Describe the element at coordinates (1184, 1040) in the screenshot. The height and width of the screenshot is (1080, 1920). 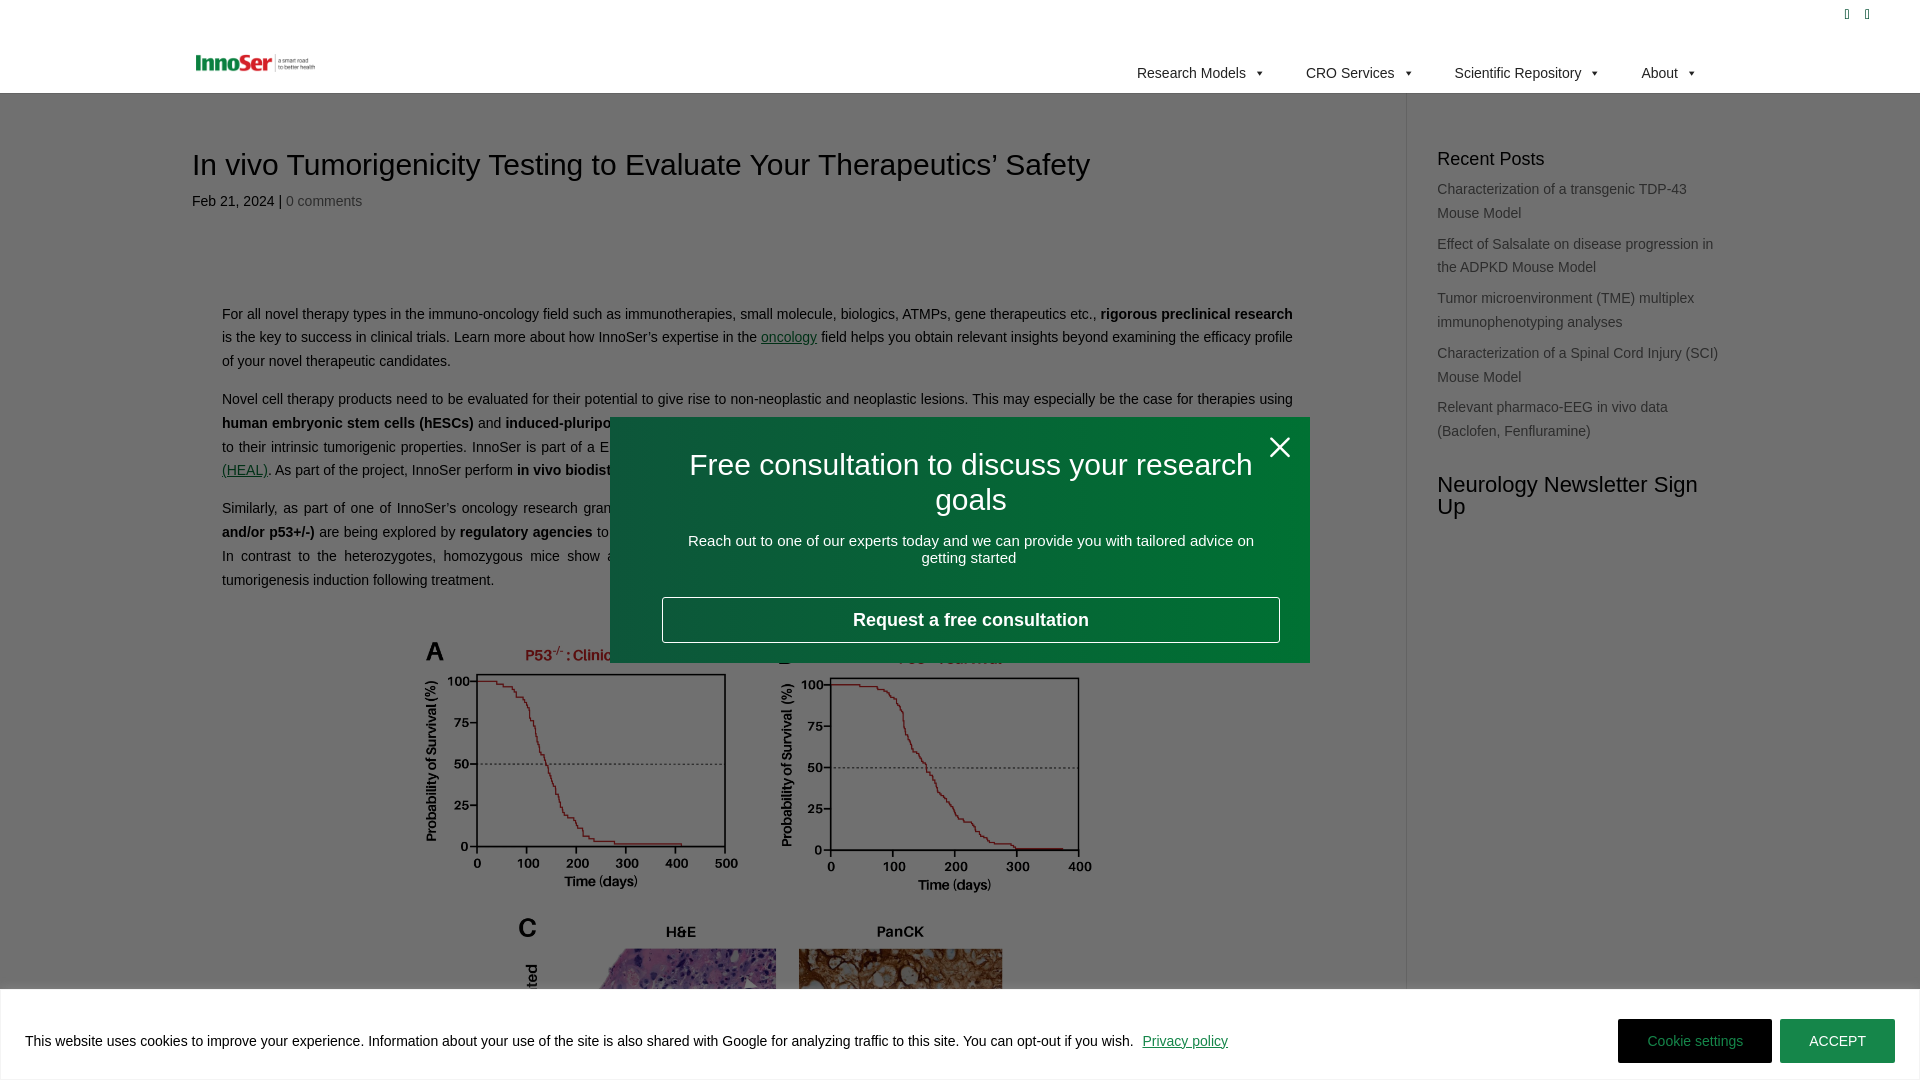
I see `Privacy policy` at that location.